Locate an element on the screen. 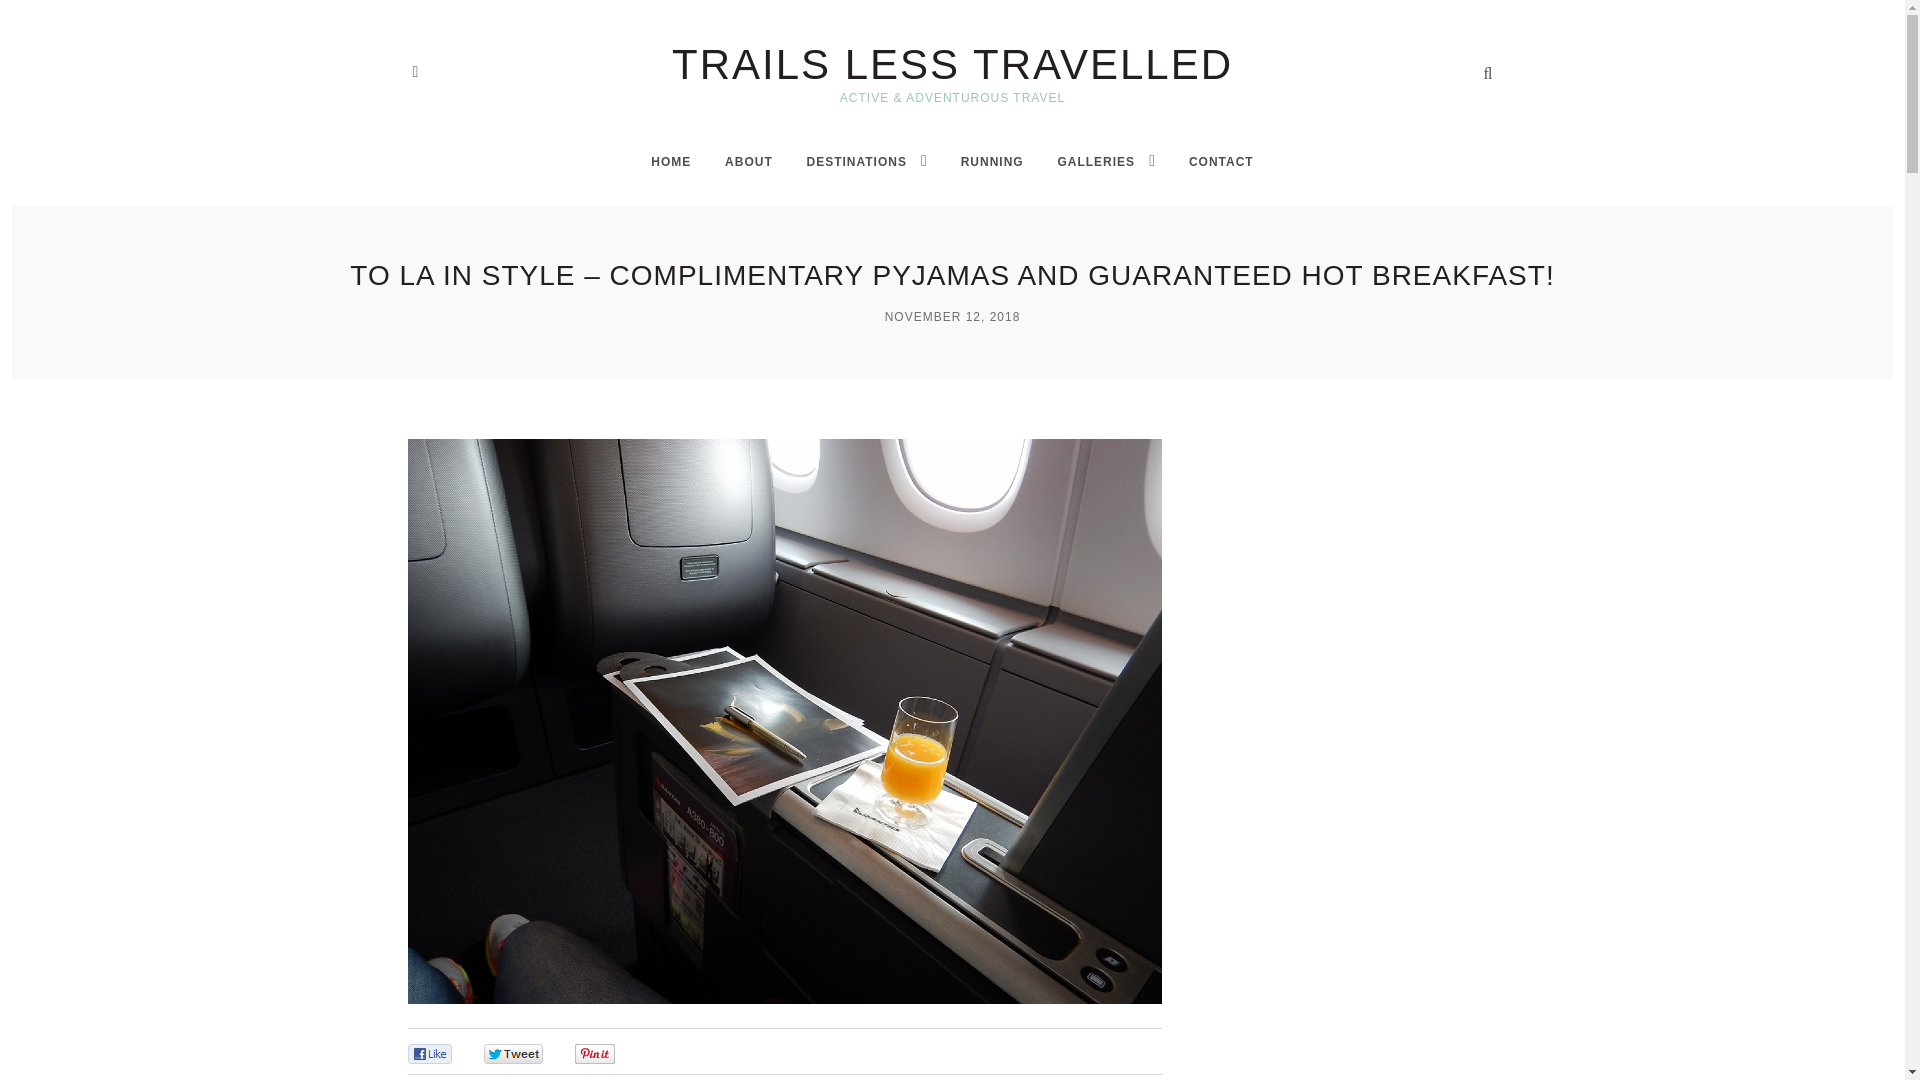 The height and width of the screenshot is (1080, 1920). Be the first one to tweet this article! is located at coordinates (534, 1054).